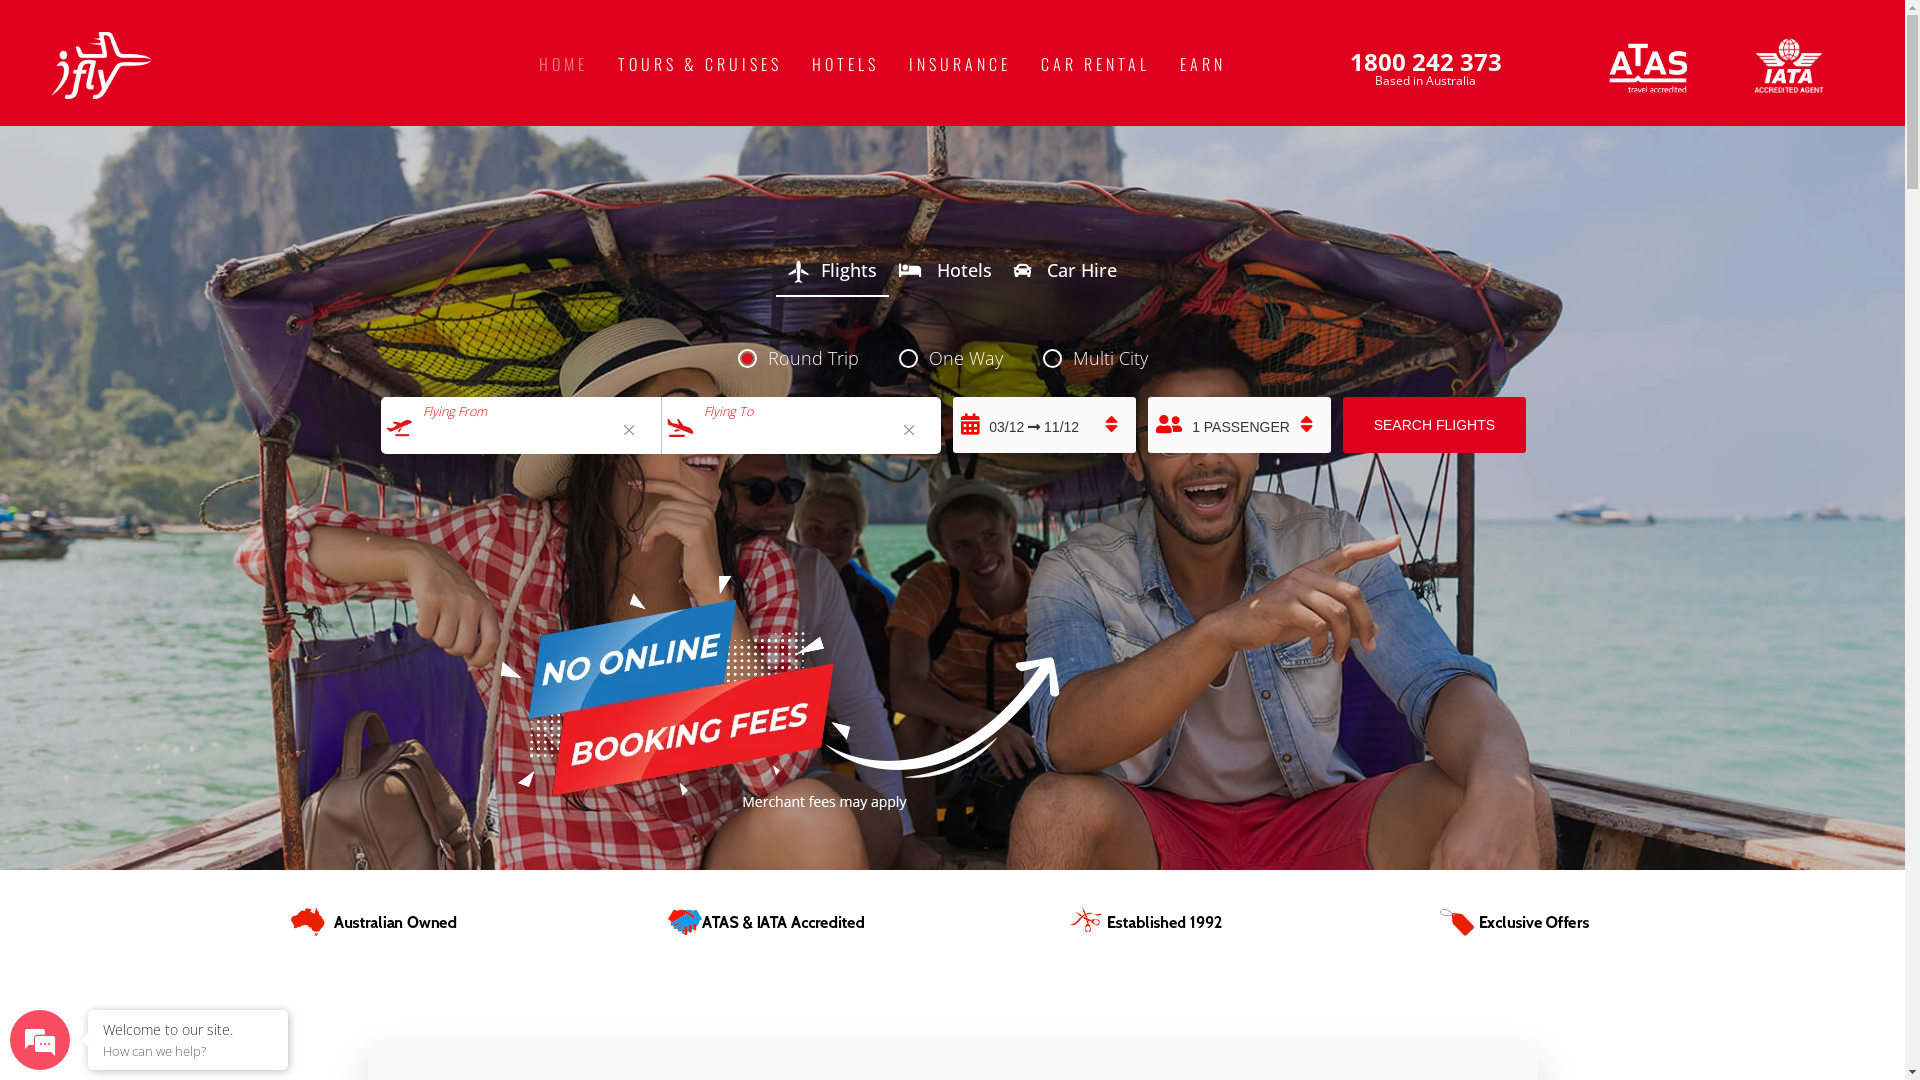 This screenshot has height=1080, width=1920. Describe the element at coordinates (846, 64) in the screenshot. I see `HOTELS` at that location.